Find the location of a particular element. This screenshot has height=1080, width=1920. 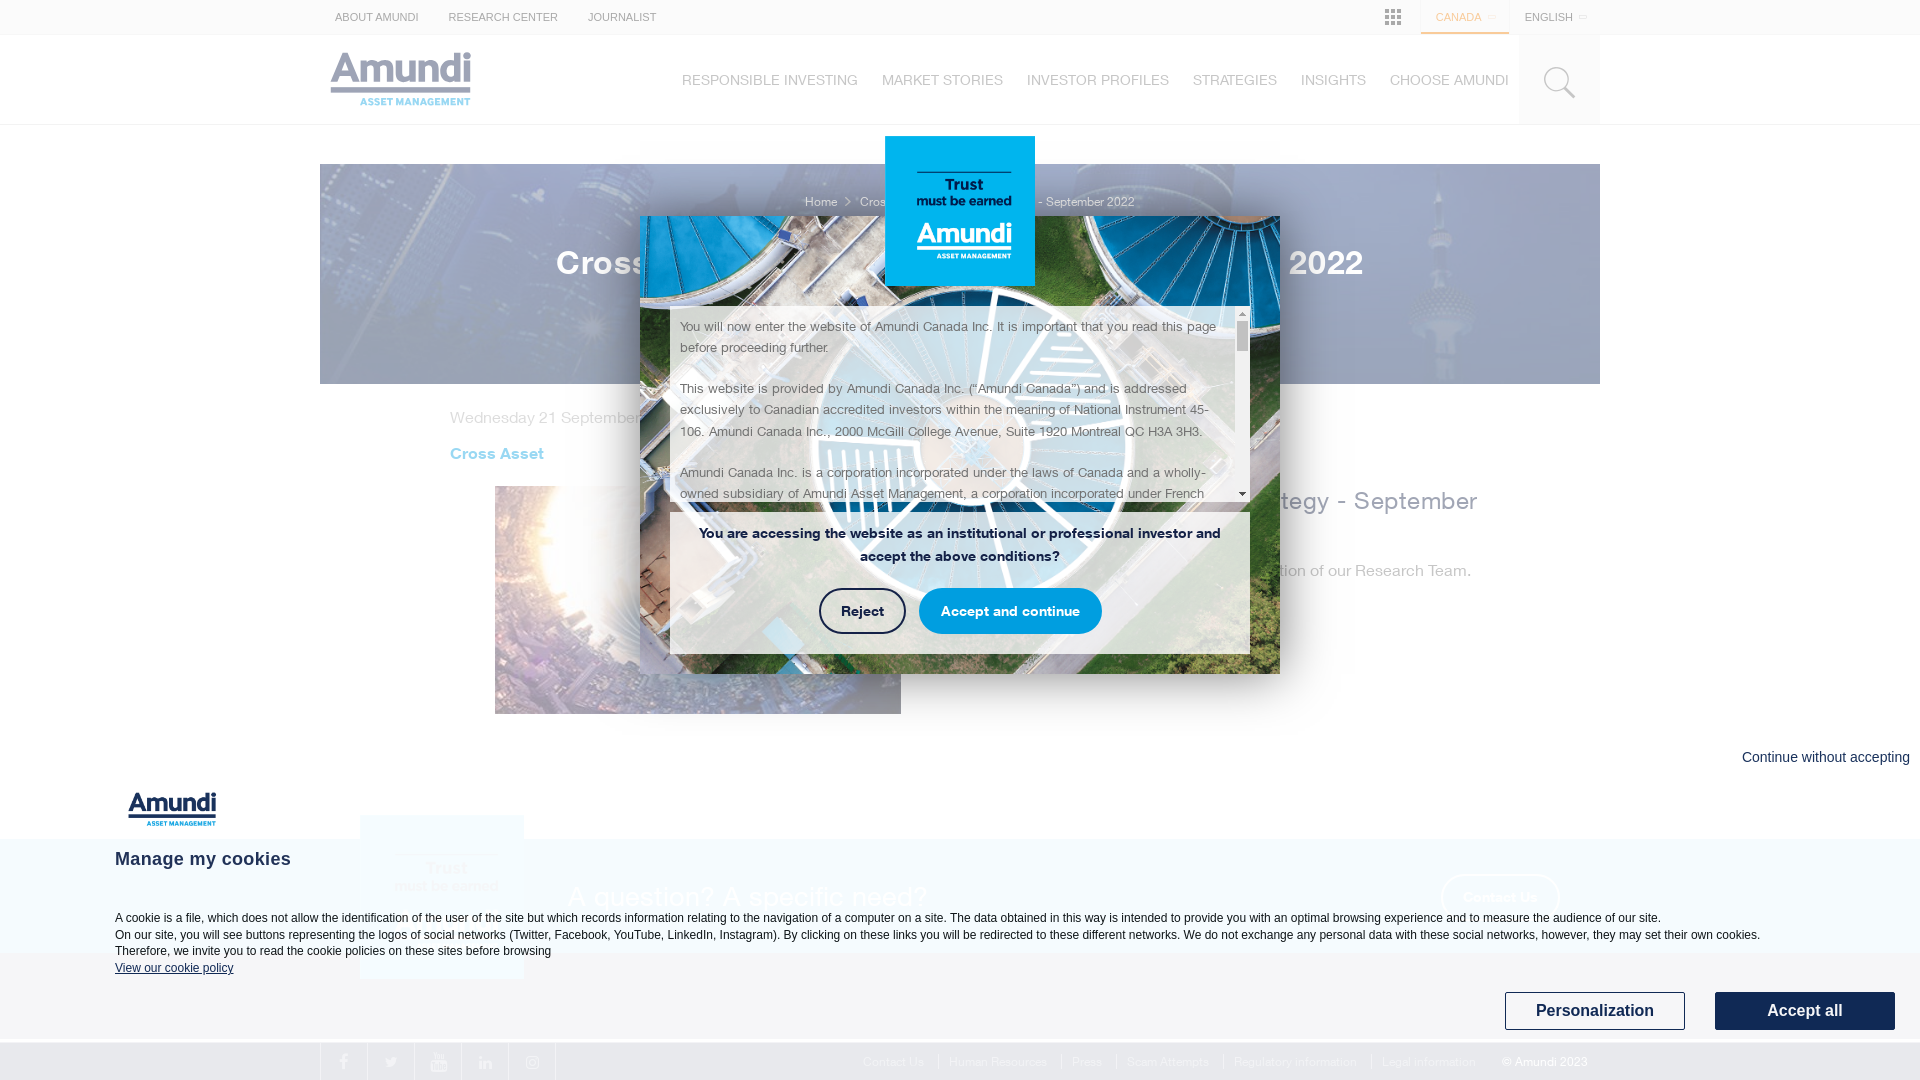

Accept and continue is located at coordinates (1010, 611).